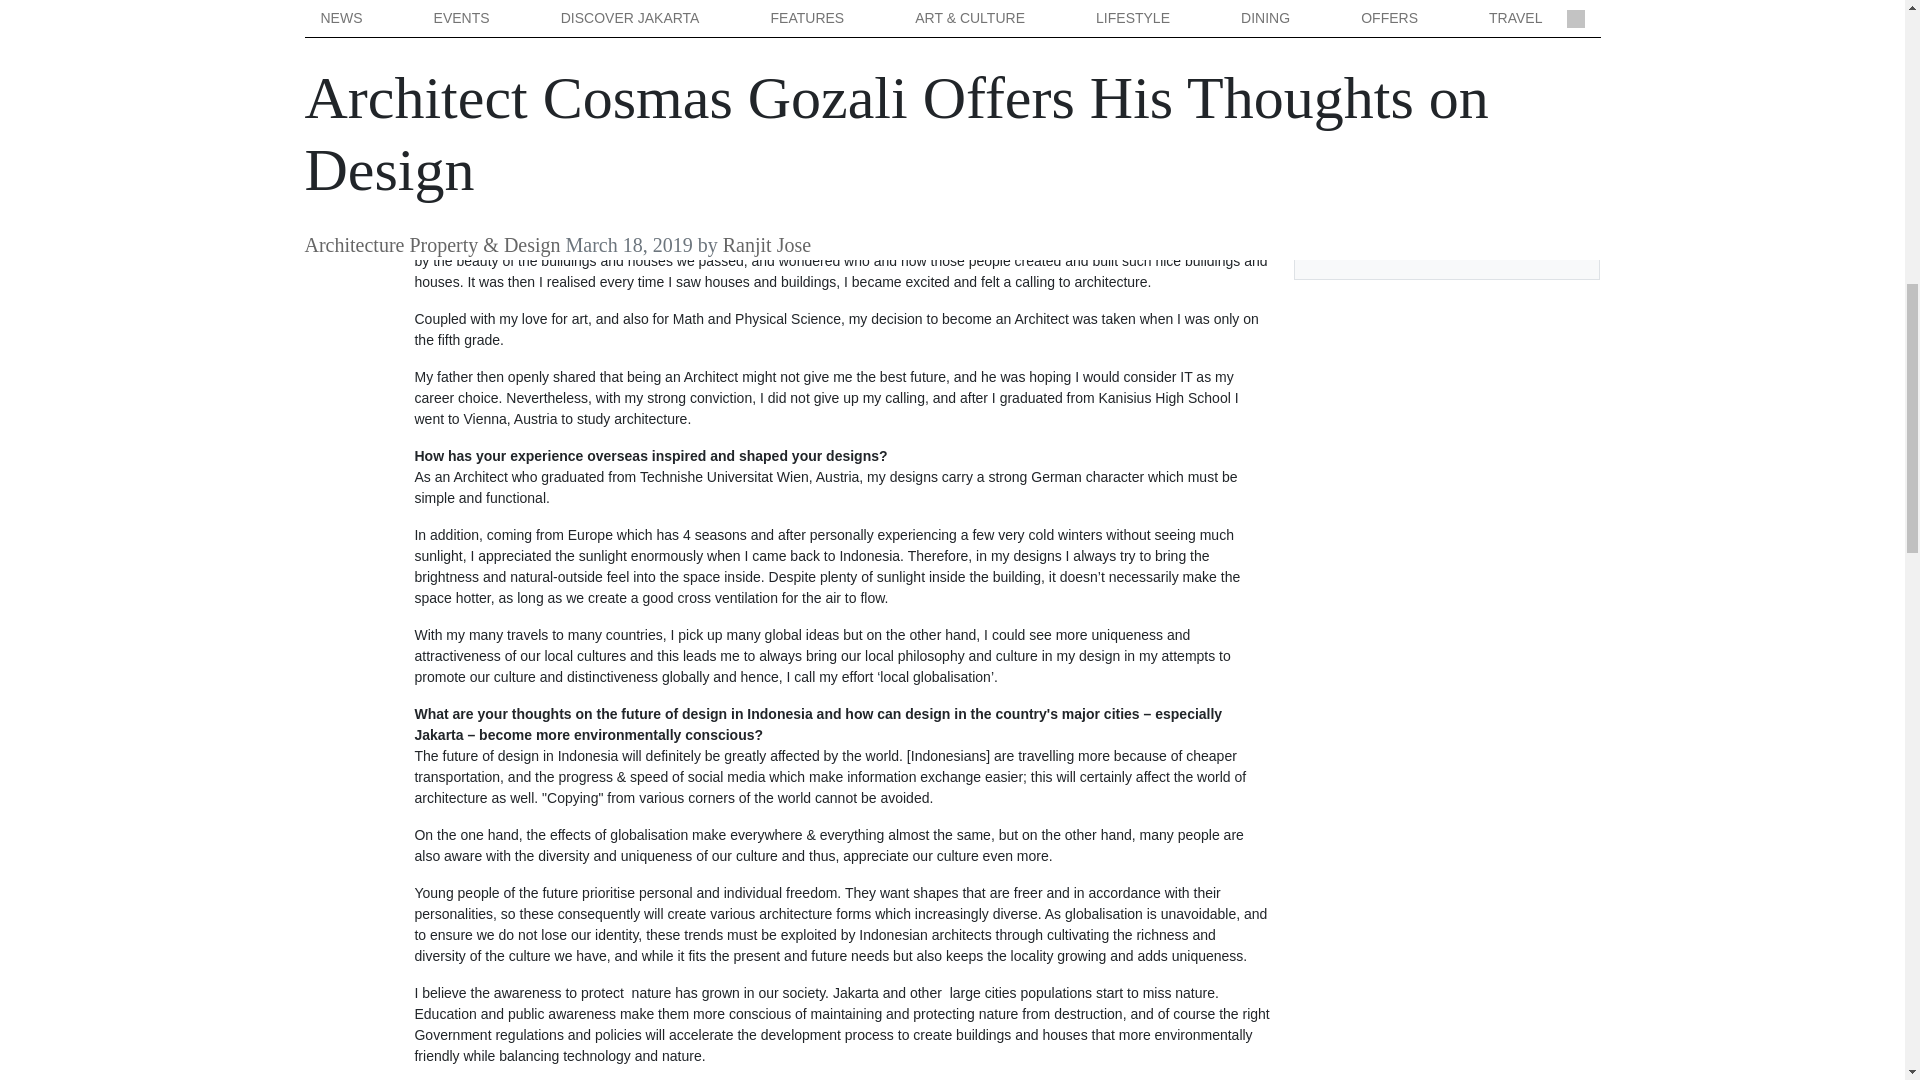 This screenshot has width=1920, height=1080. Describe the element at coordinates (1346, 179) in the screenshot. I see `Community` at that location.